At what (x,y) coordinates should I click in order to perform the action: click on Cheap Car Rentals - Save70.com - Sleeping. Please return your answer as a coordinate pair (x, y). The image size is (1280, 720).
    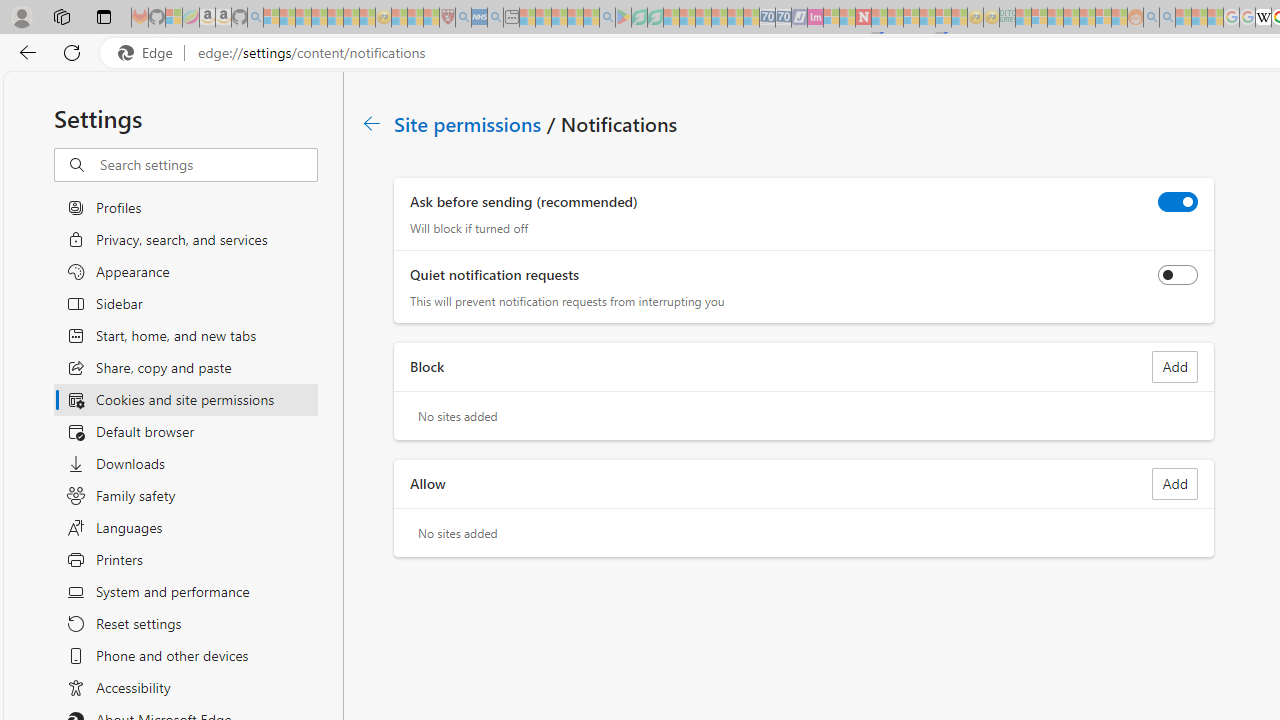
    Looking at the image, I should click on (767, 18).